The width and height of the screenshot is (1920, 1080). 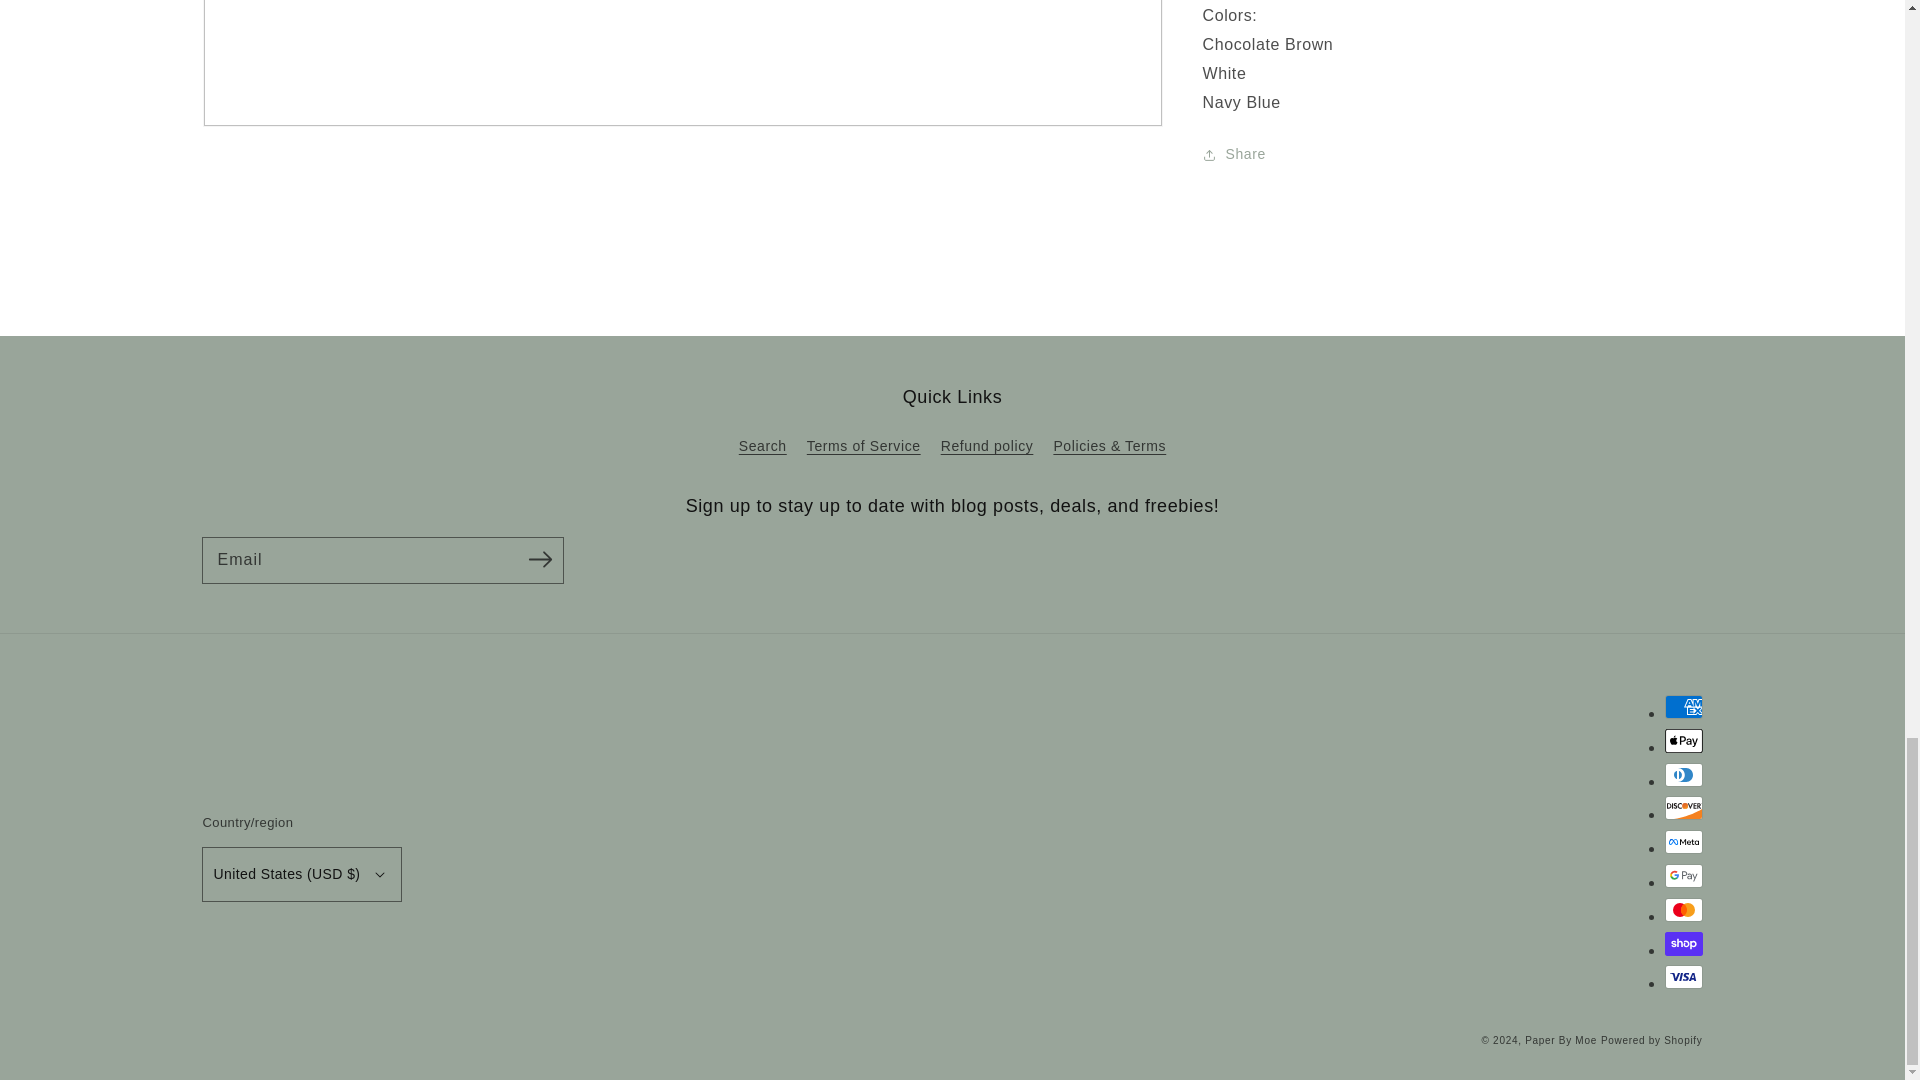 I want to click on Apple Pay, so click(x=1682, y=740).